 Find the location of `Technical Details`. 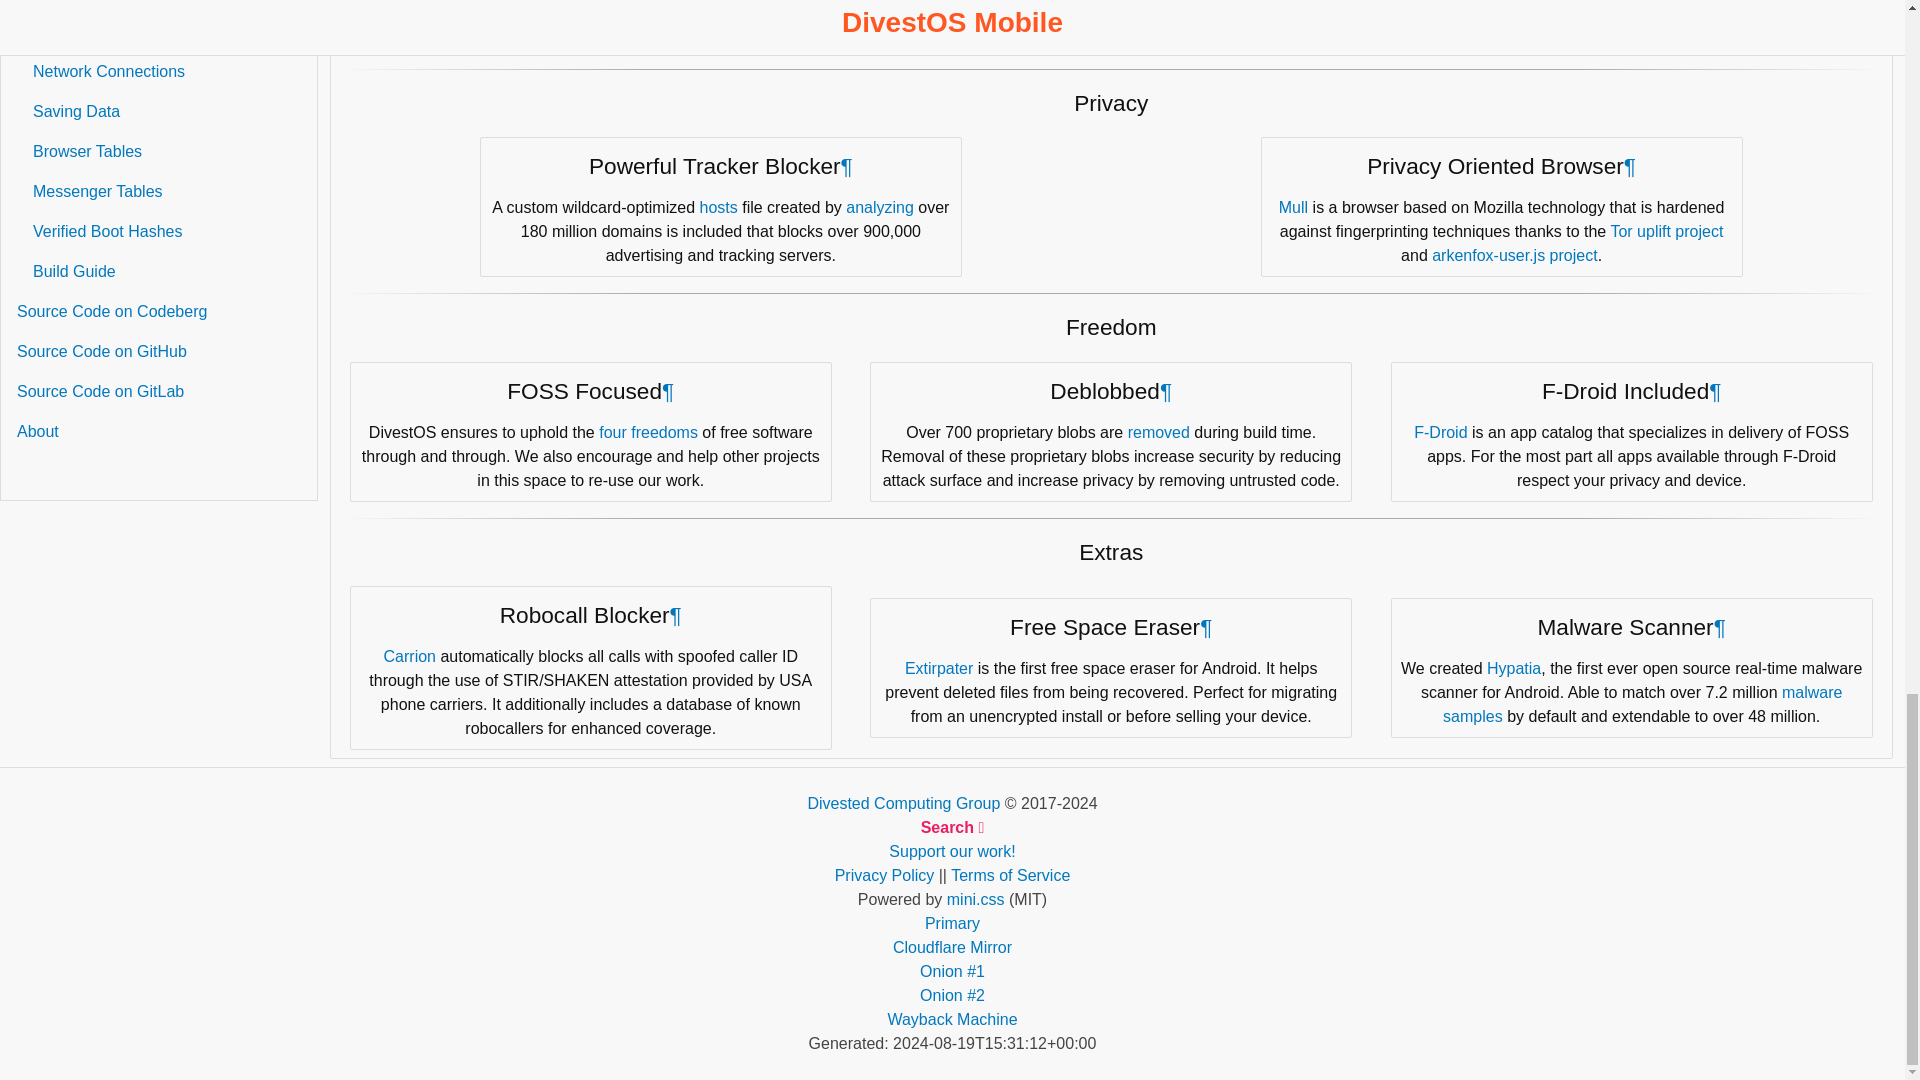

Technical Details is located at coordinates (166, 31).